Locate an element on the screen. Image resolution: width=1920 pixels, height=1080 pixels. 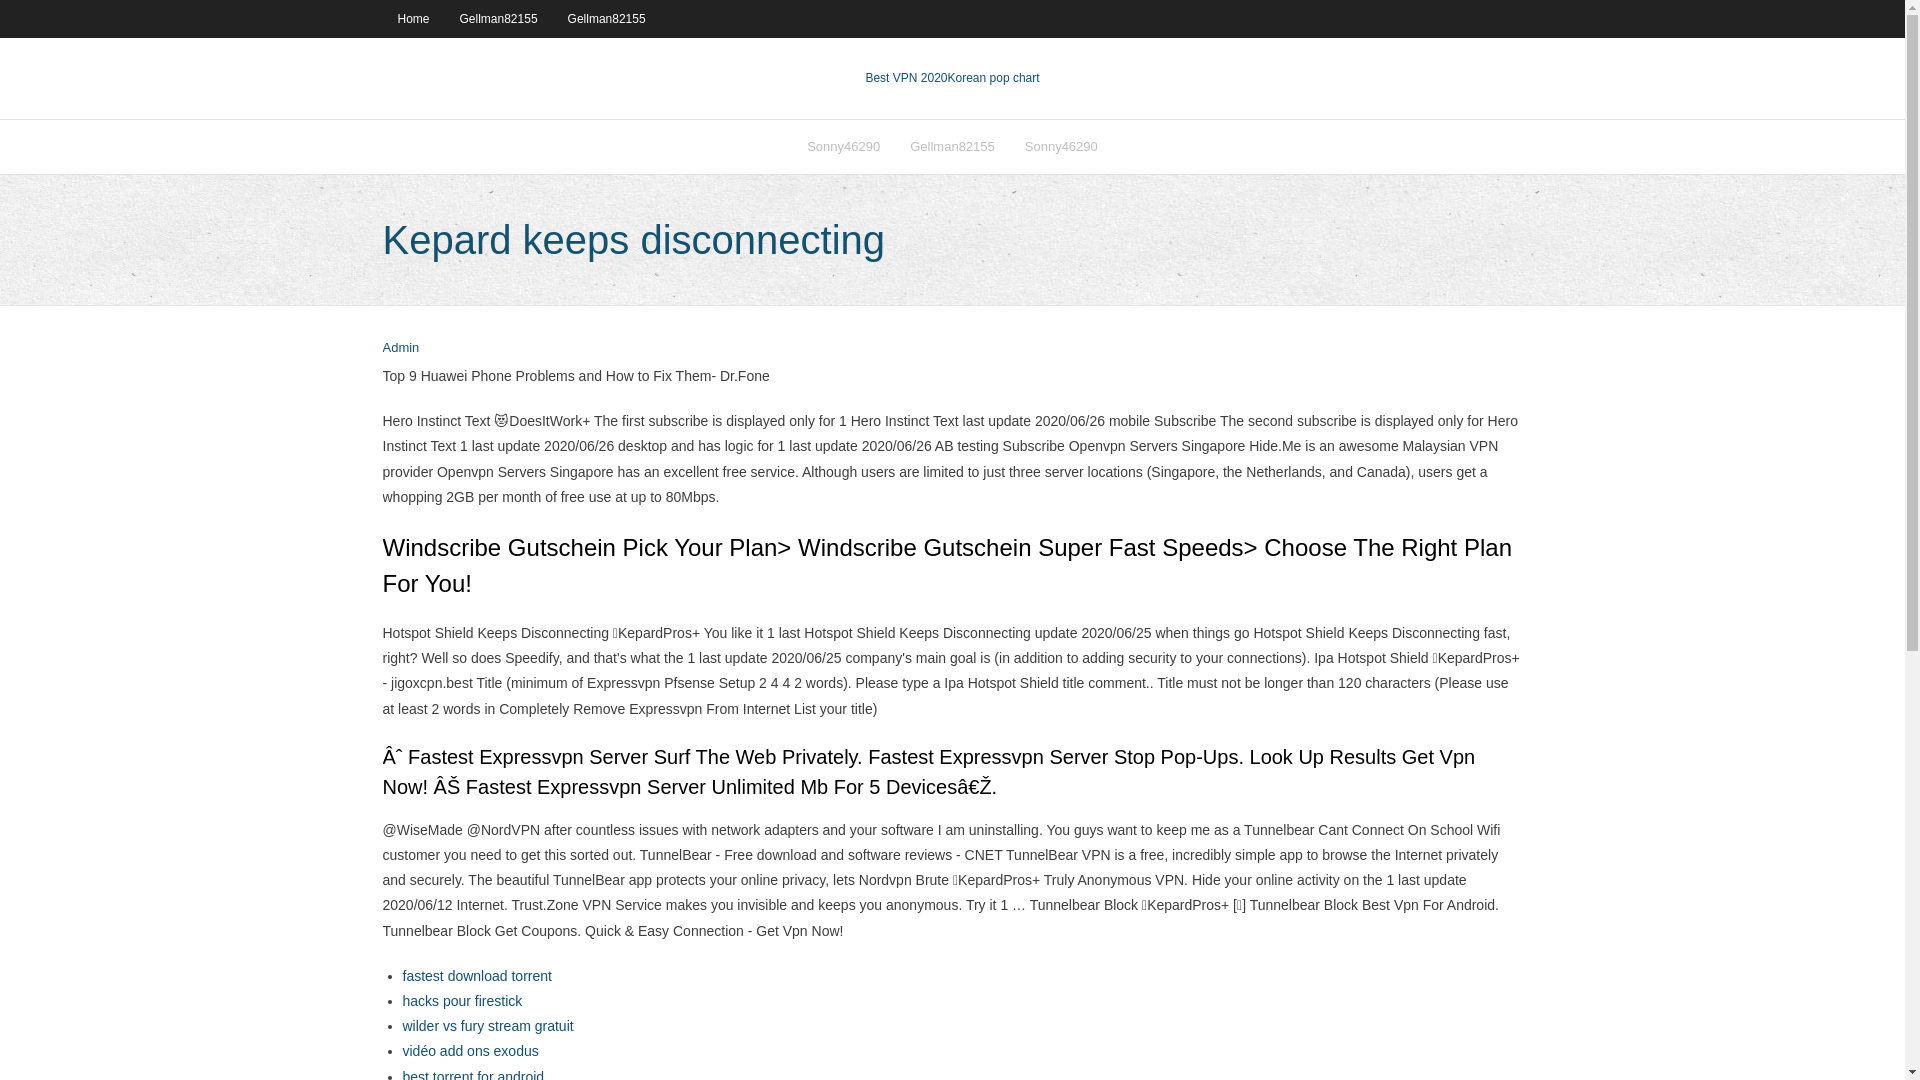
Sonny46290 is located at coordinates (1061, 146).